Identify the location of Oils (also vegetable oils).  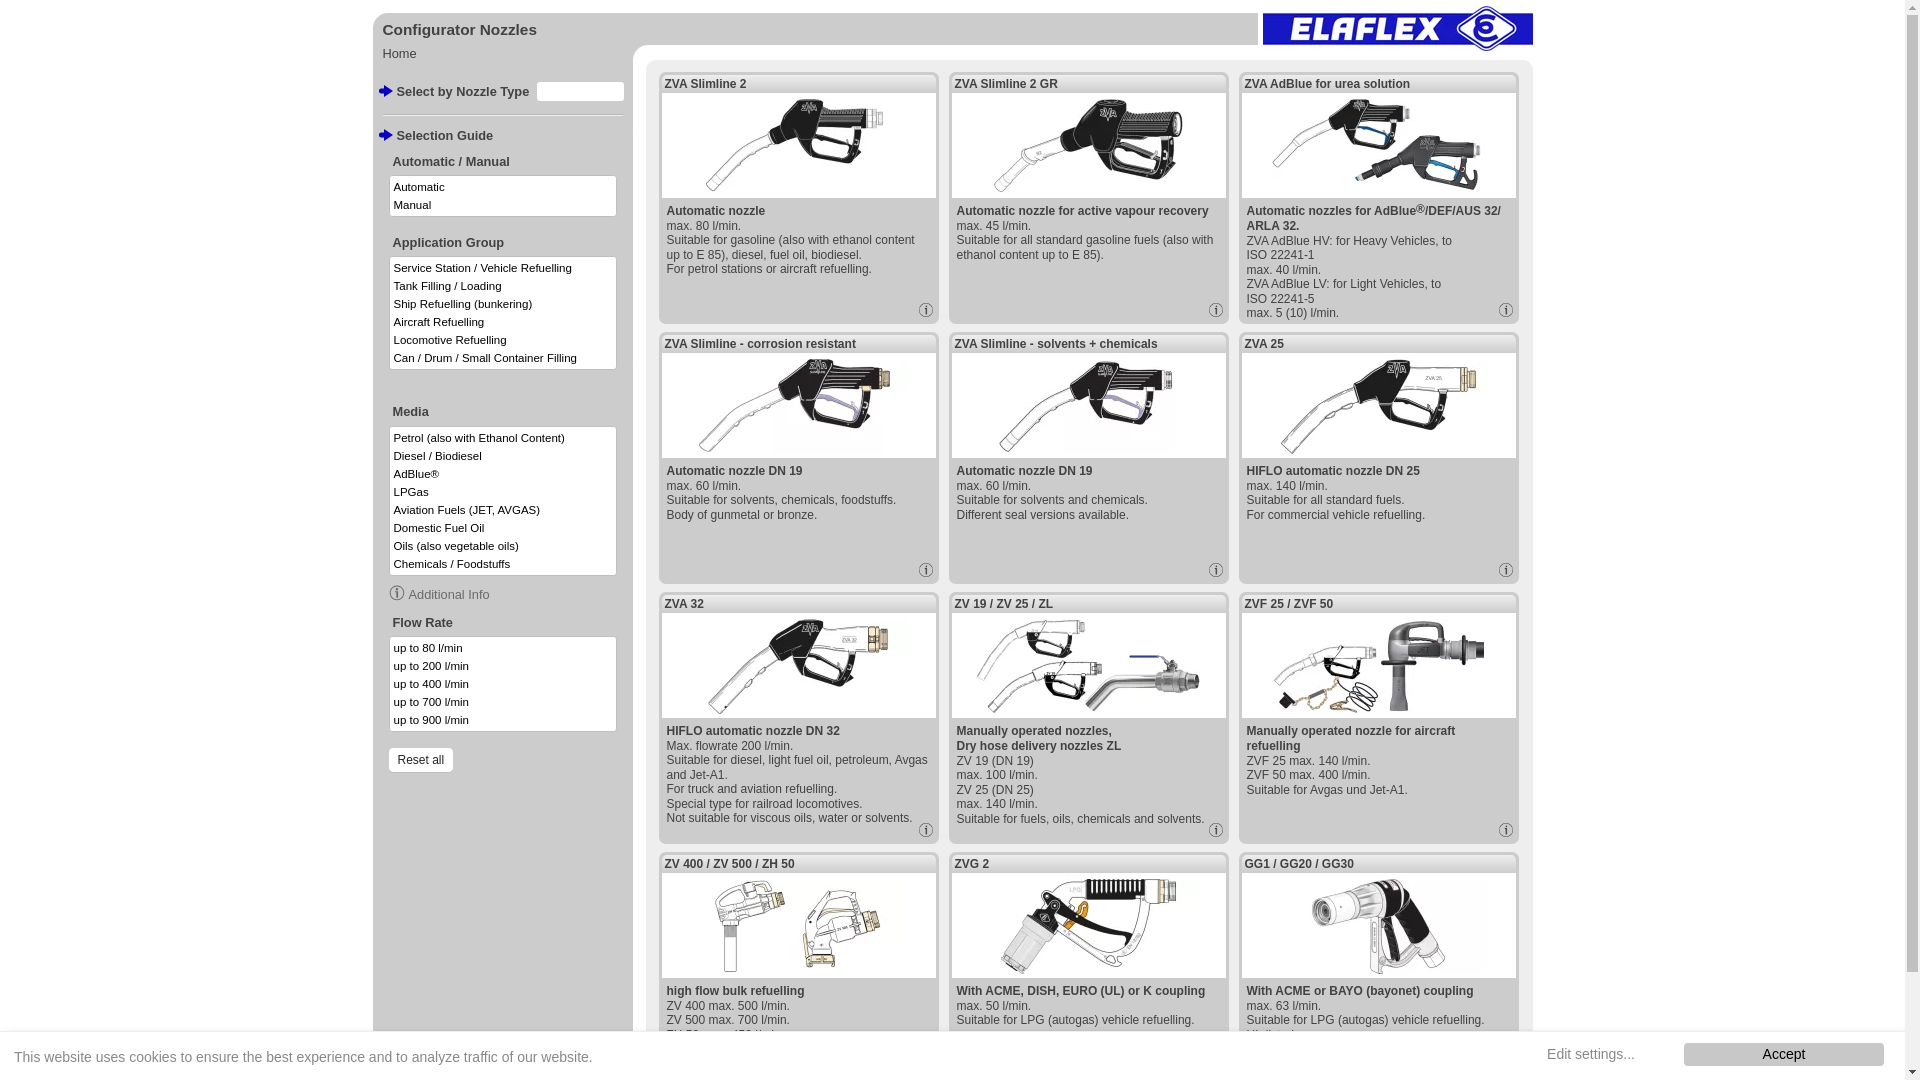
(503, 546).